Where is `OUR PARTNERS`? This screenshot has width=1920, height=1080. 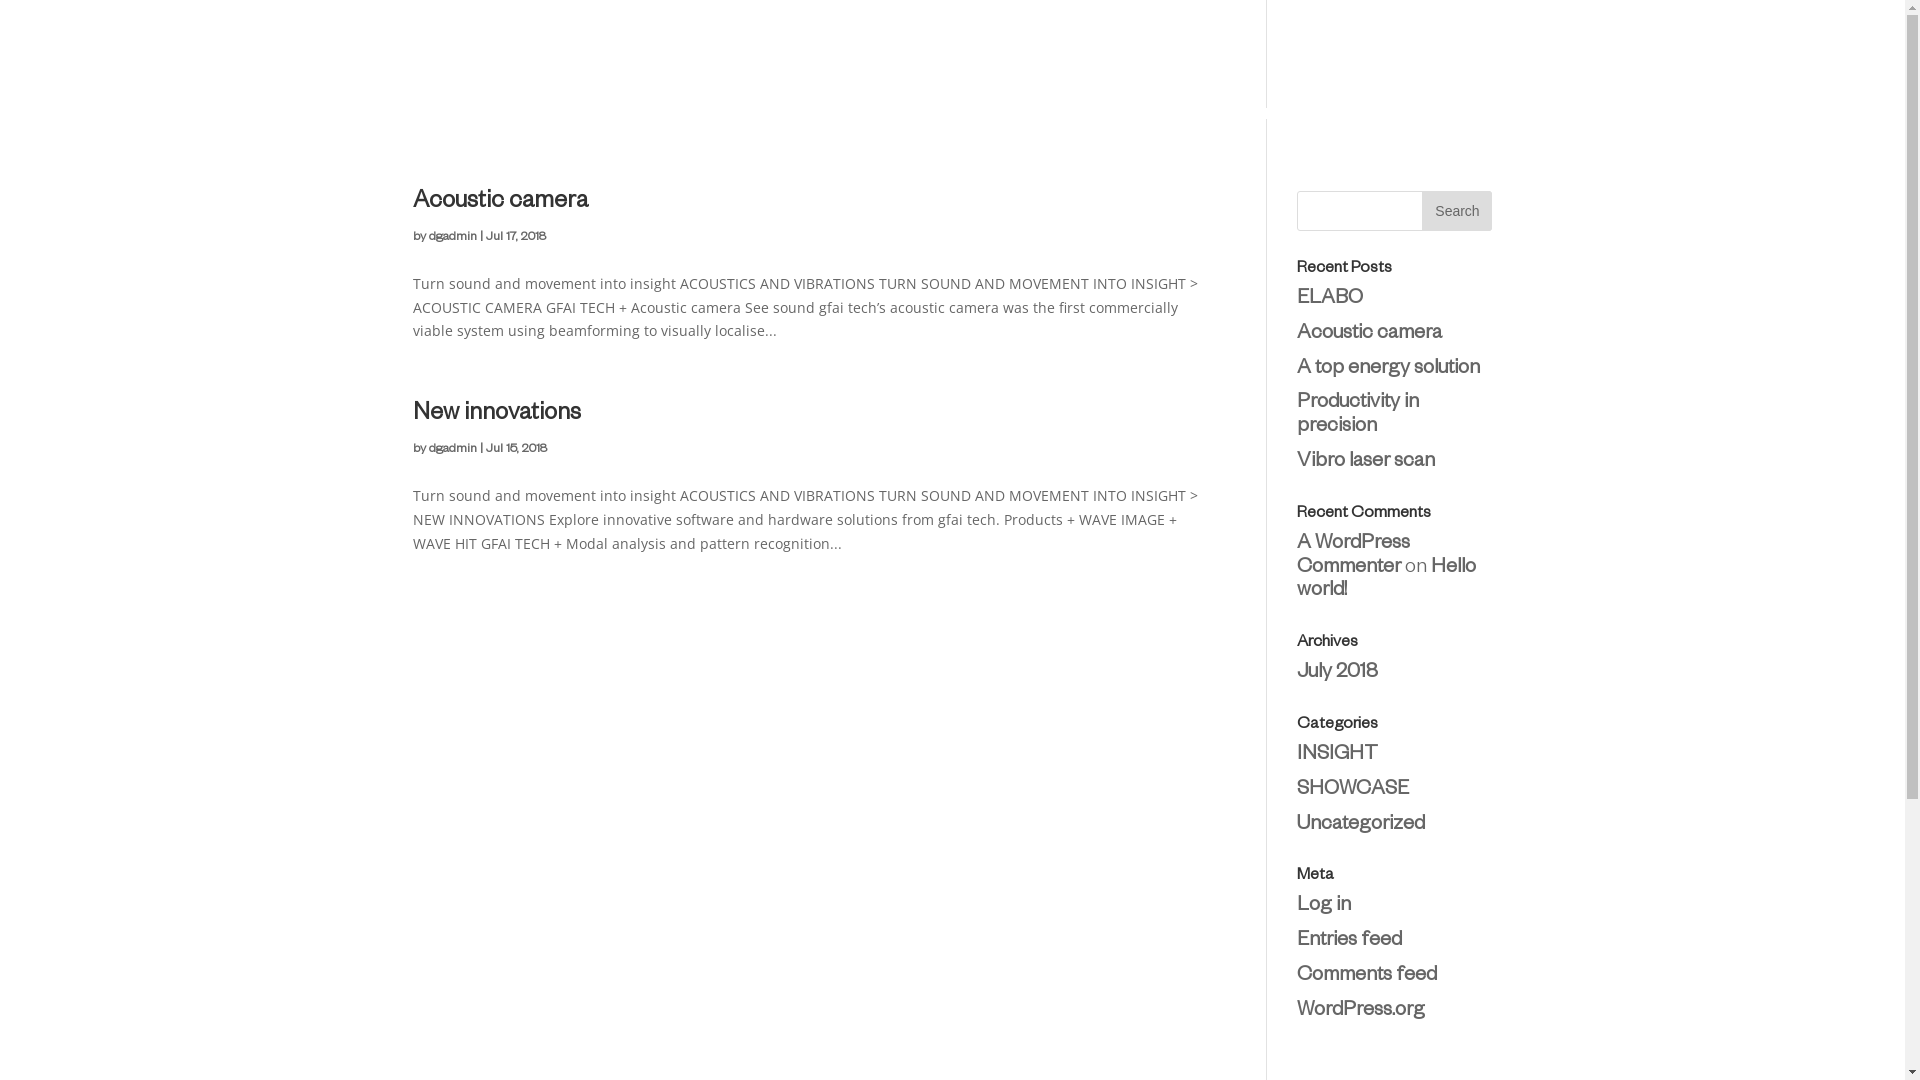
OUR PARTNERS is located at coordinates (1166, 114).